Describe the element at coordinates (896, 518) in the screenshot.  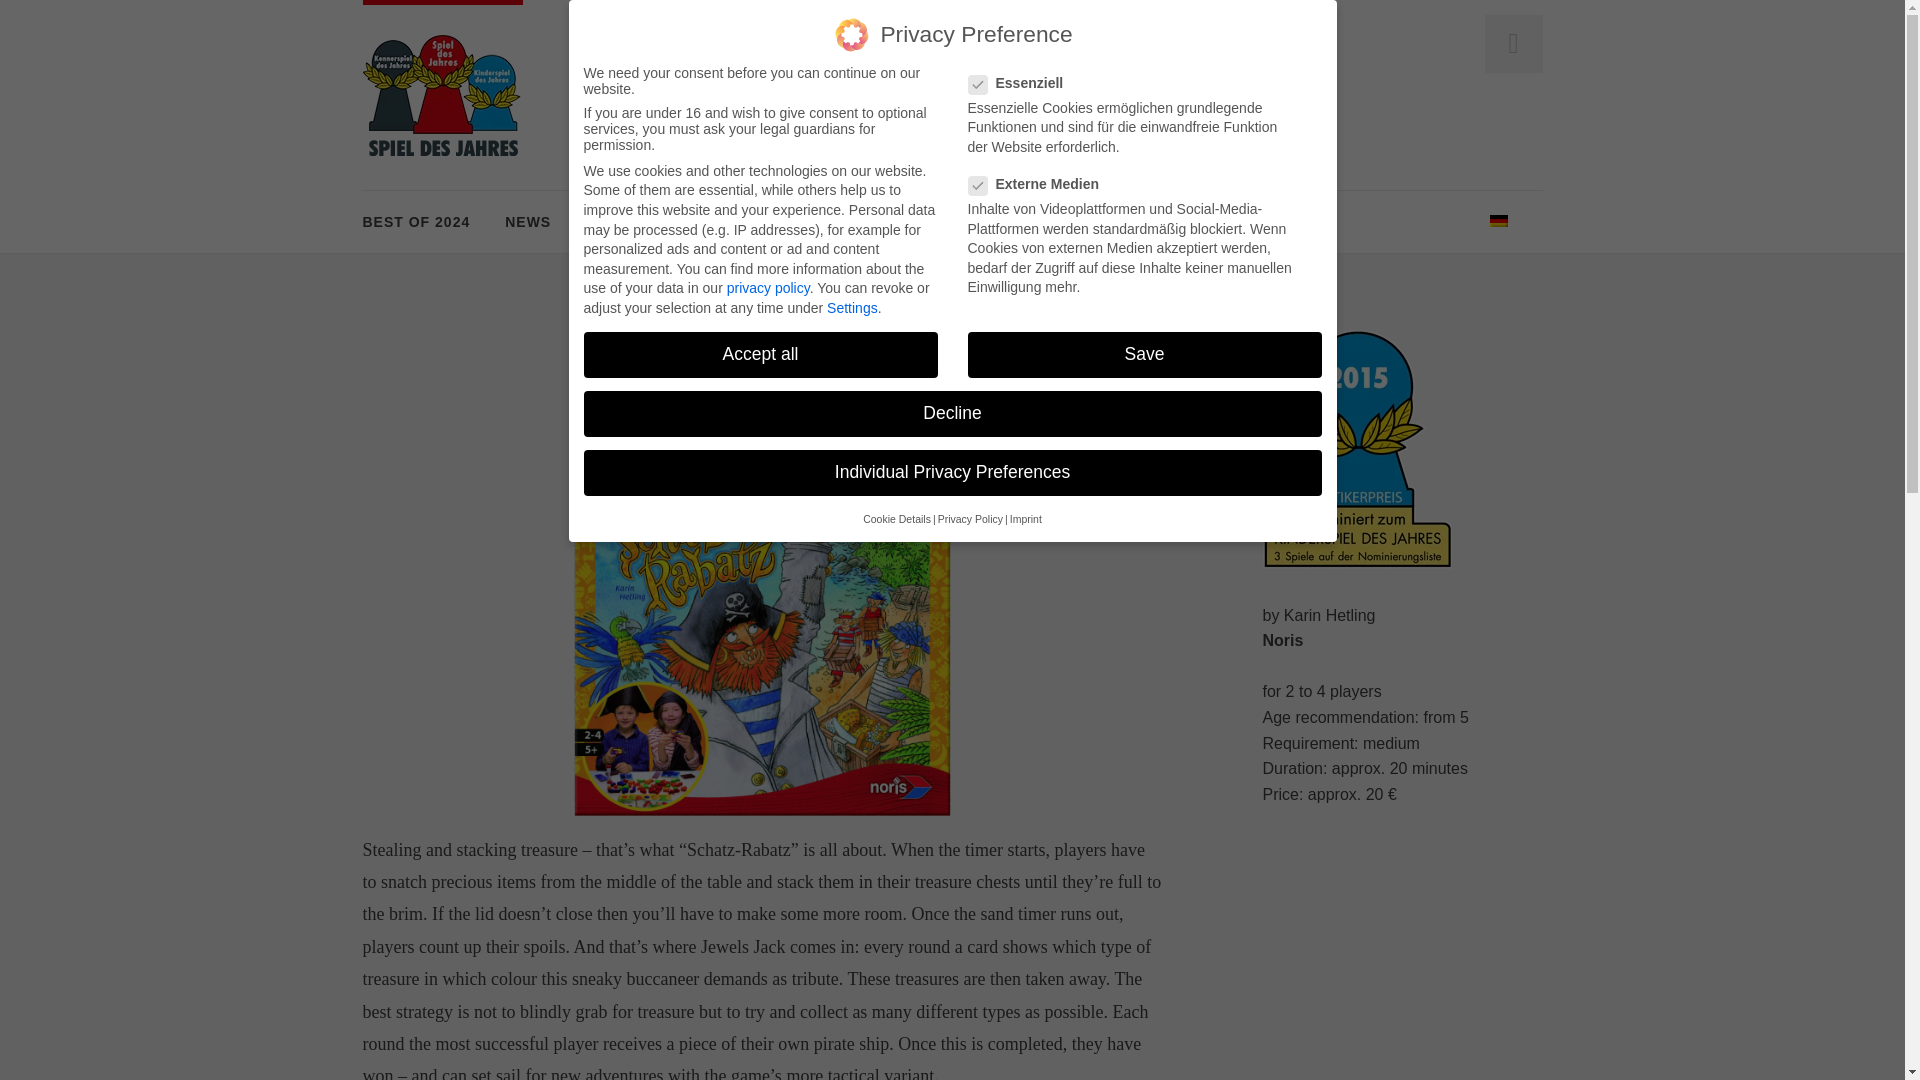
I see `Cookie Details` at that location.